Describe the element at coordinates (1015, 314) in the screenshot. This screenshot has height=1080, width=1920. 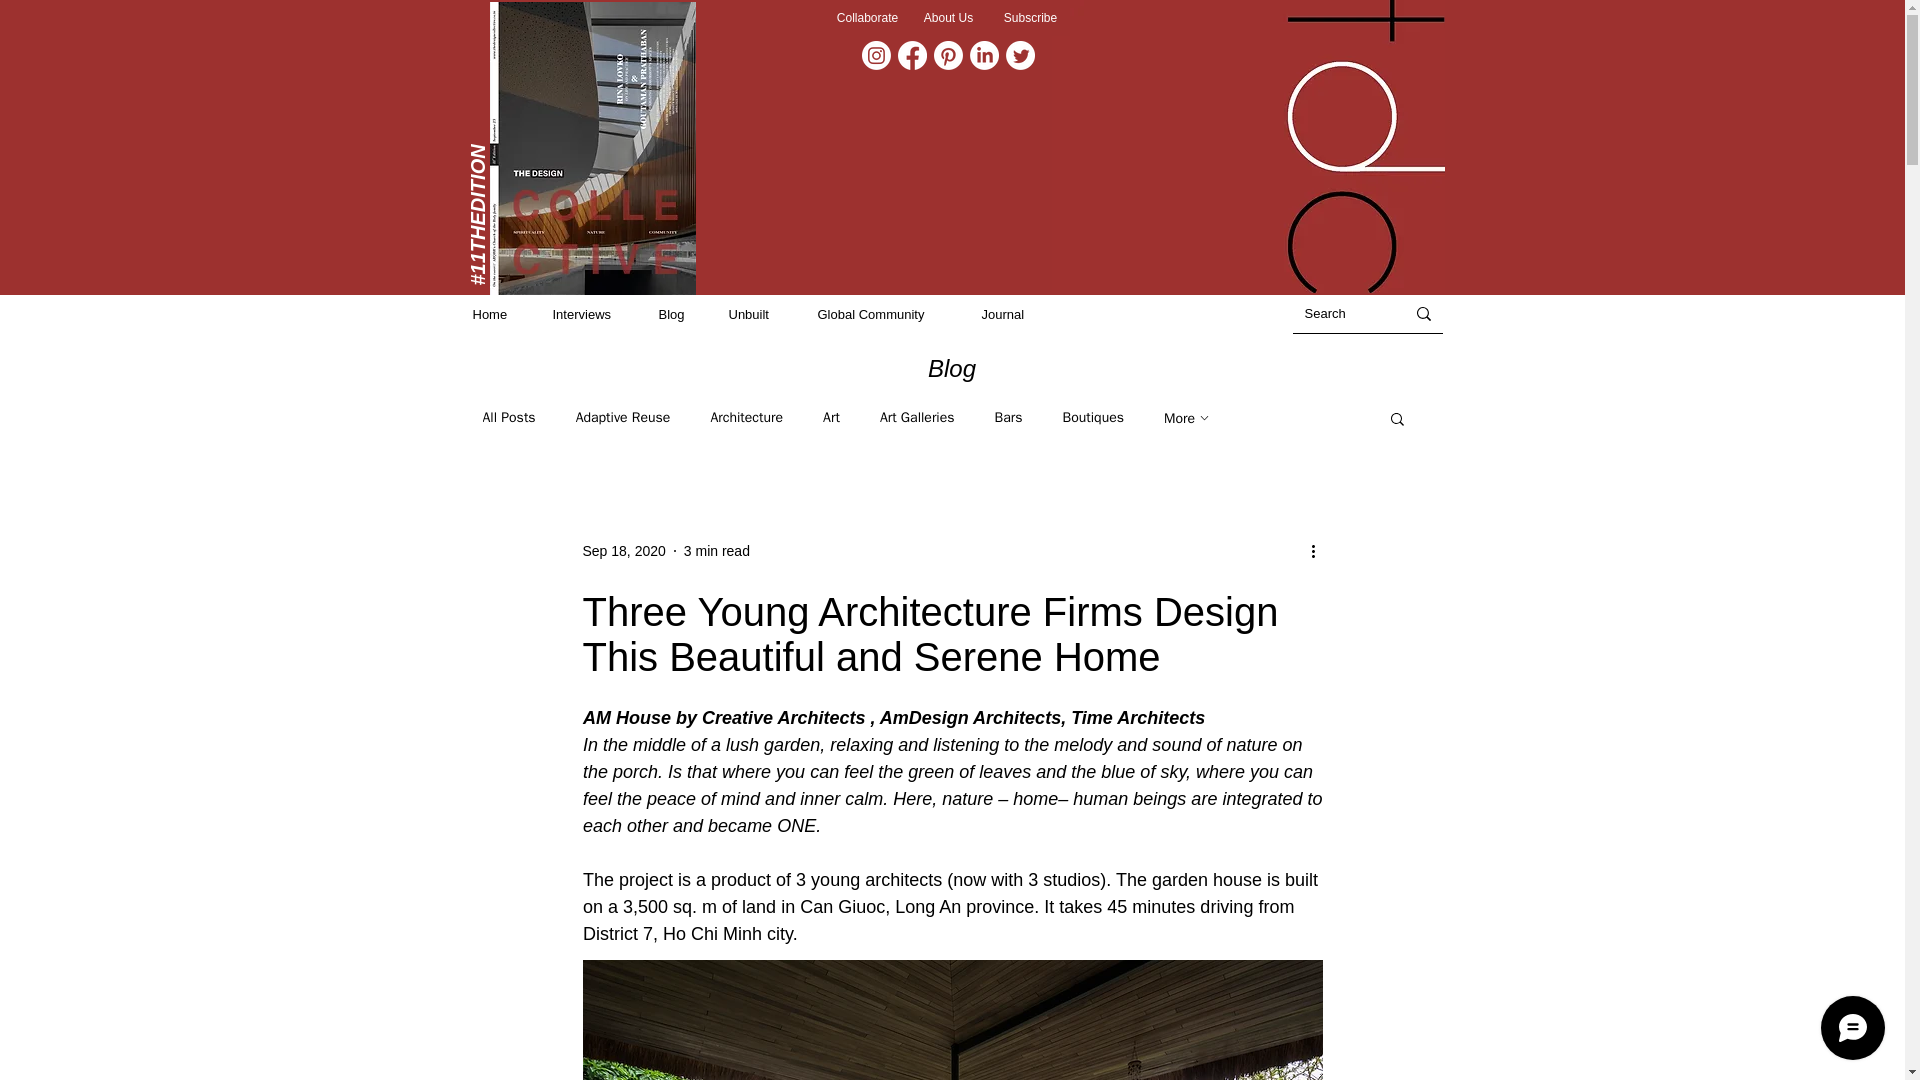
I see `Journal` at that location.